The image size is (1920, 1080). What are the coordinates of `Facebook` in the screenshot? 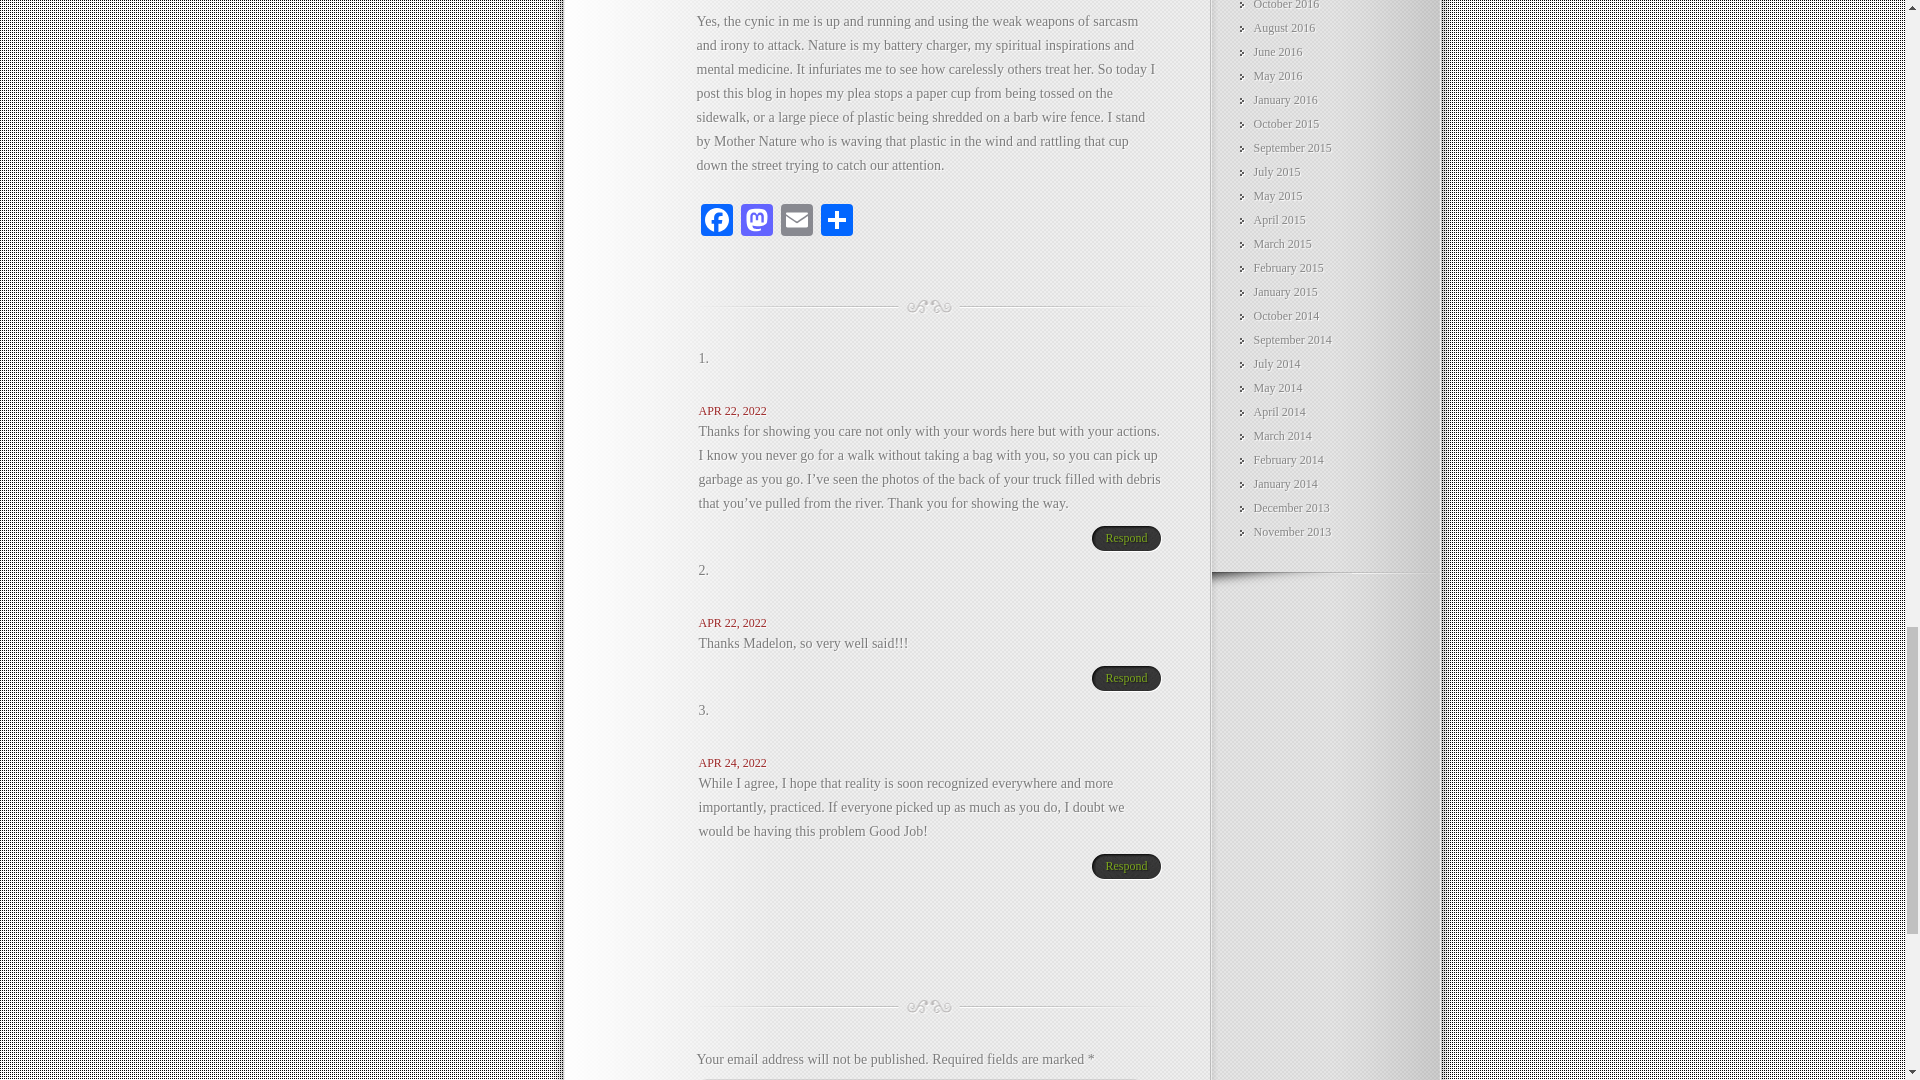 It's located at (715, 222).